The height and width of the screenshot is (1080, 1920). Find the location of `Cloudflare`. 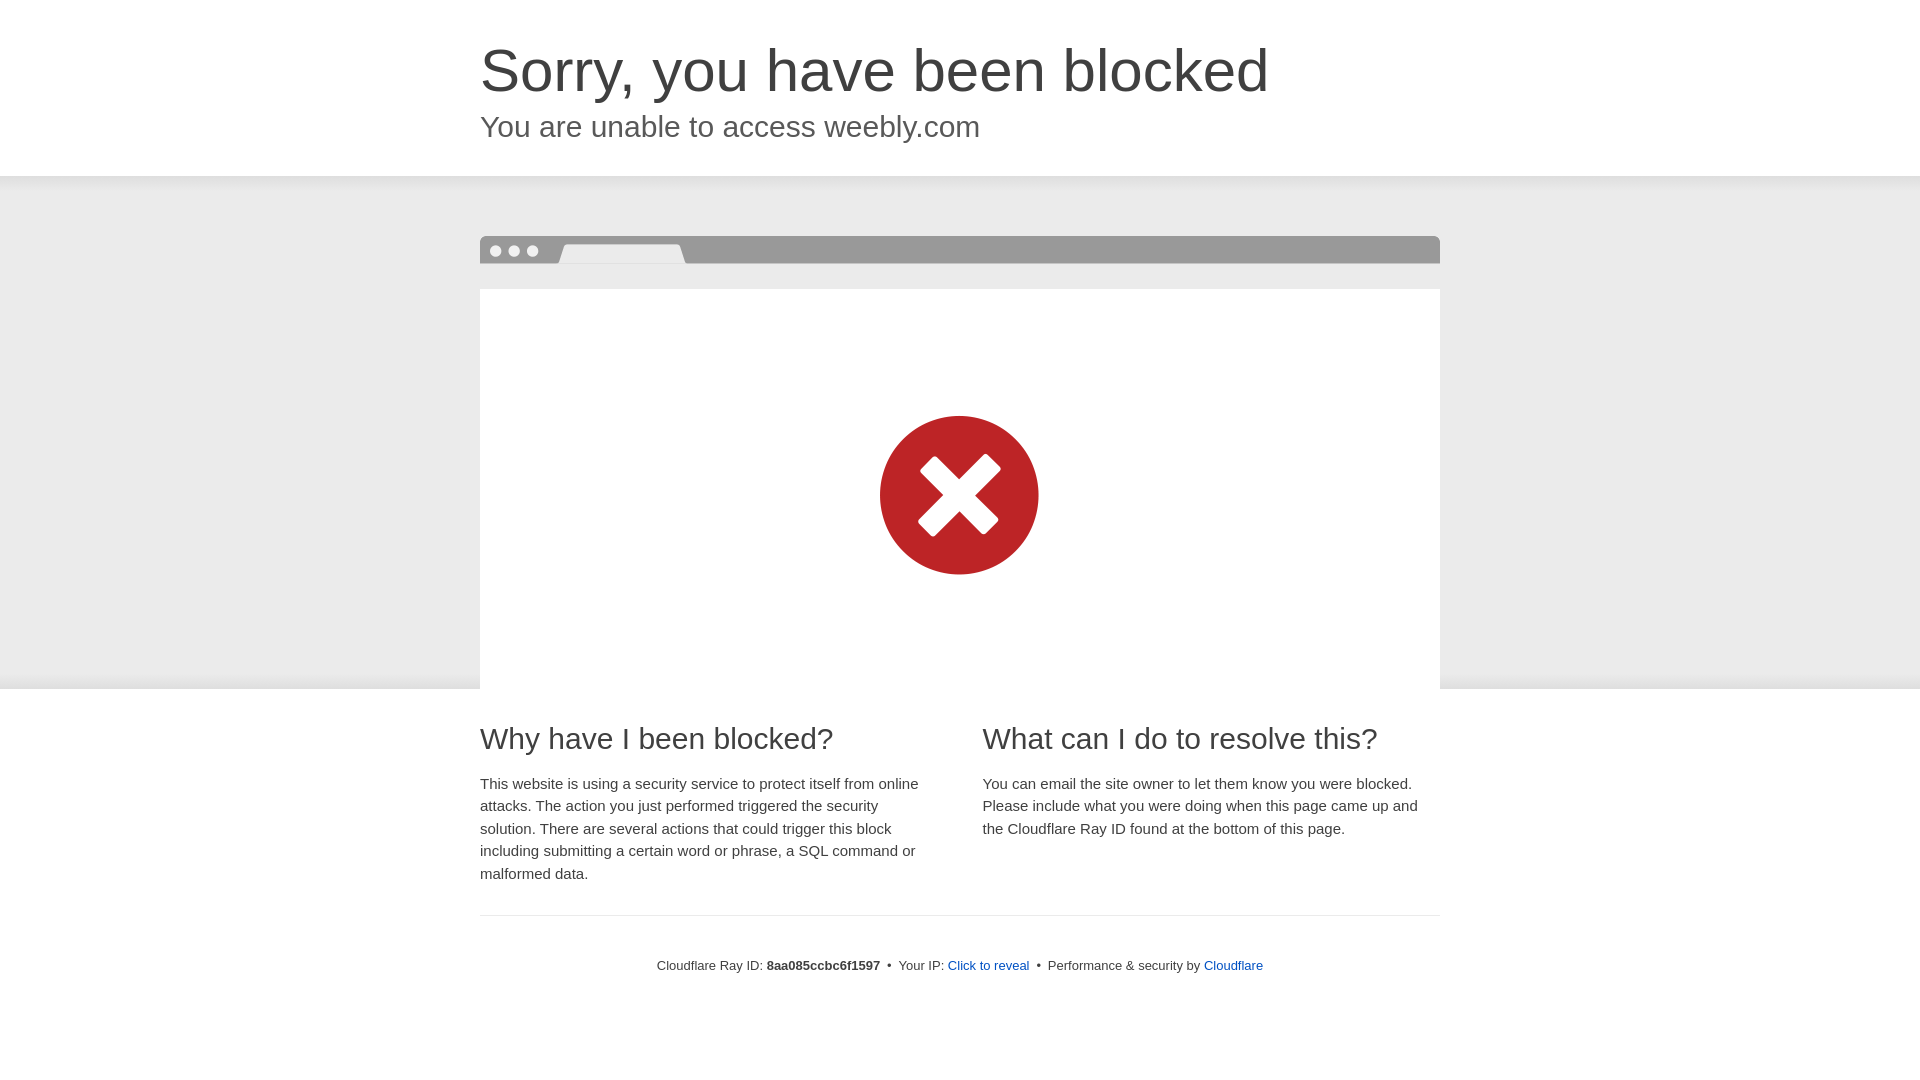

Cloudflare is located at coordinates (1233, 965).